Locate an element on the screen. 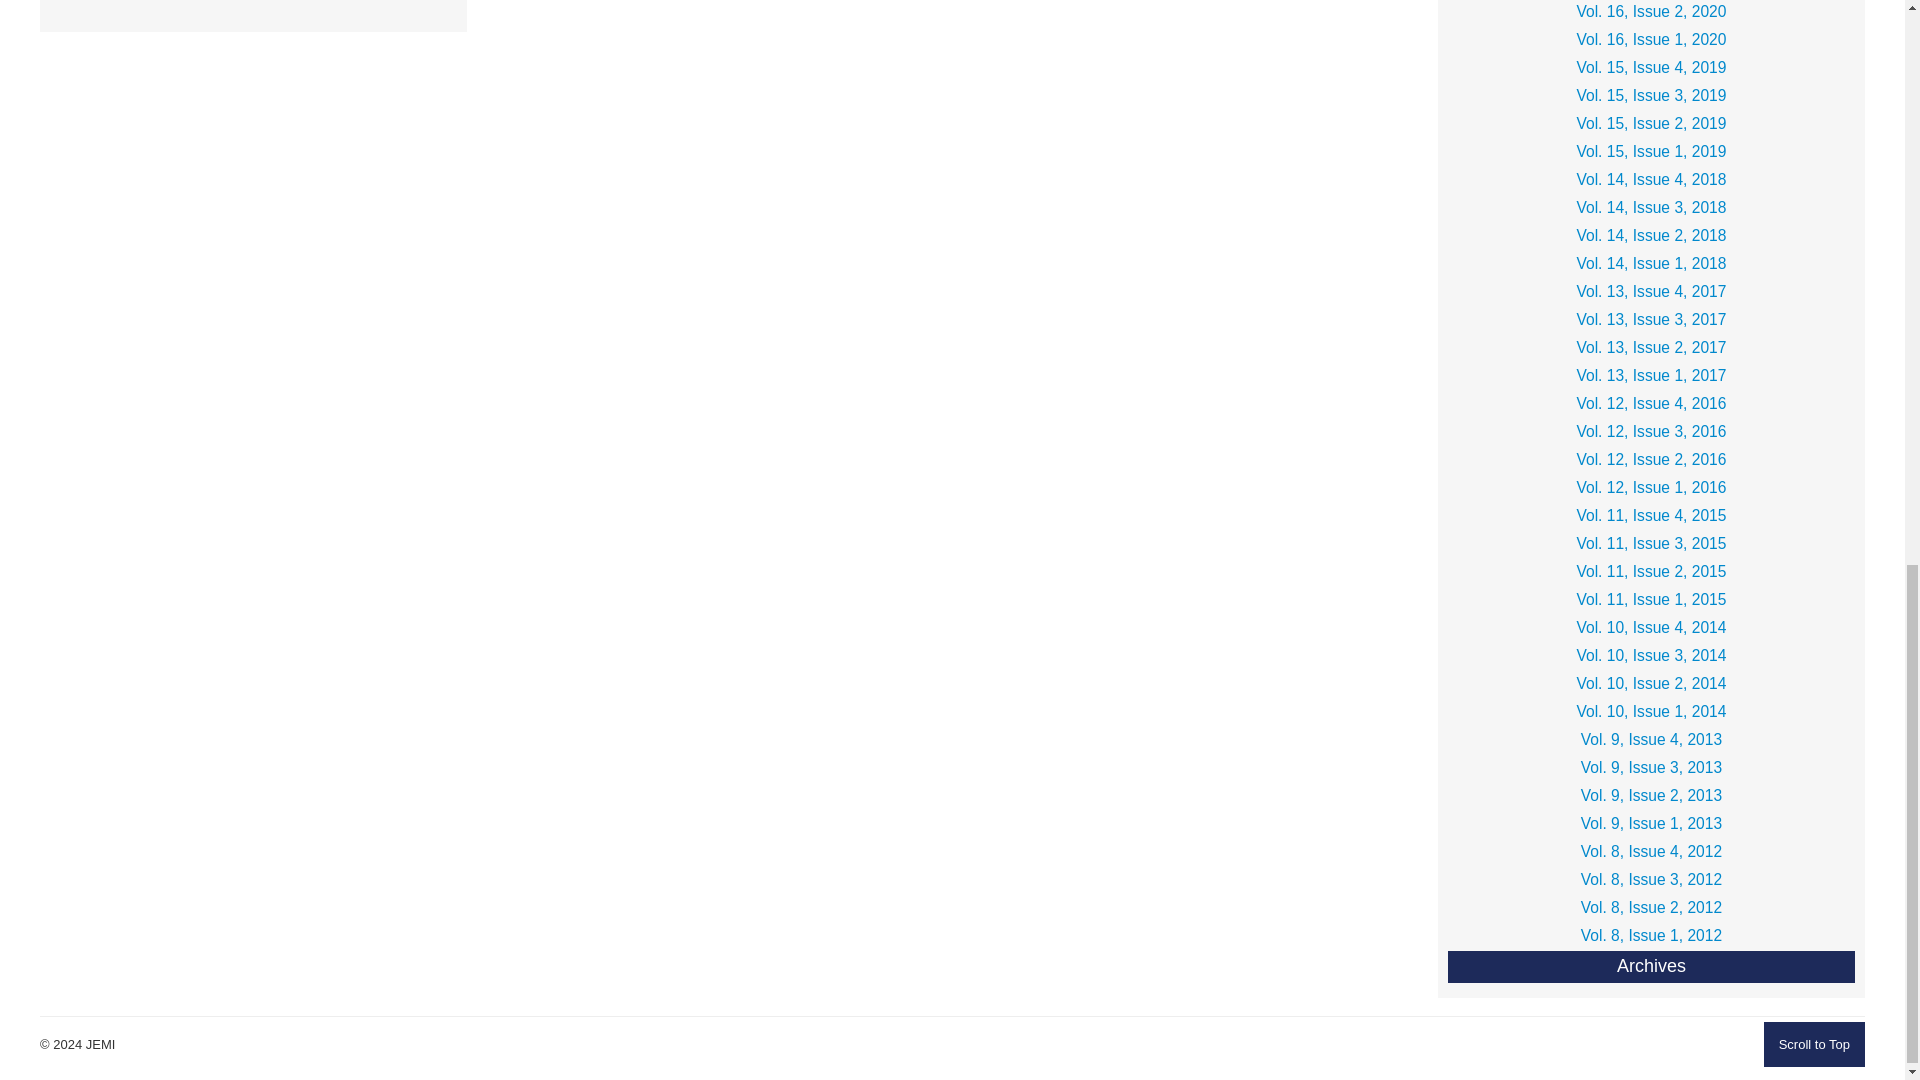  Vol. 14, Issue 3, 2018 is located at coordinates (1650, 208).